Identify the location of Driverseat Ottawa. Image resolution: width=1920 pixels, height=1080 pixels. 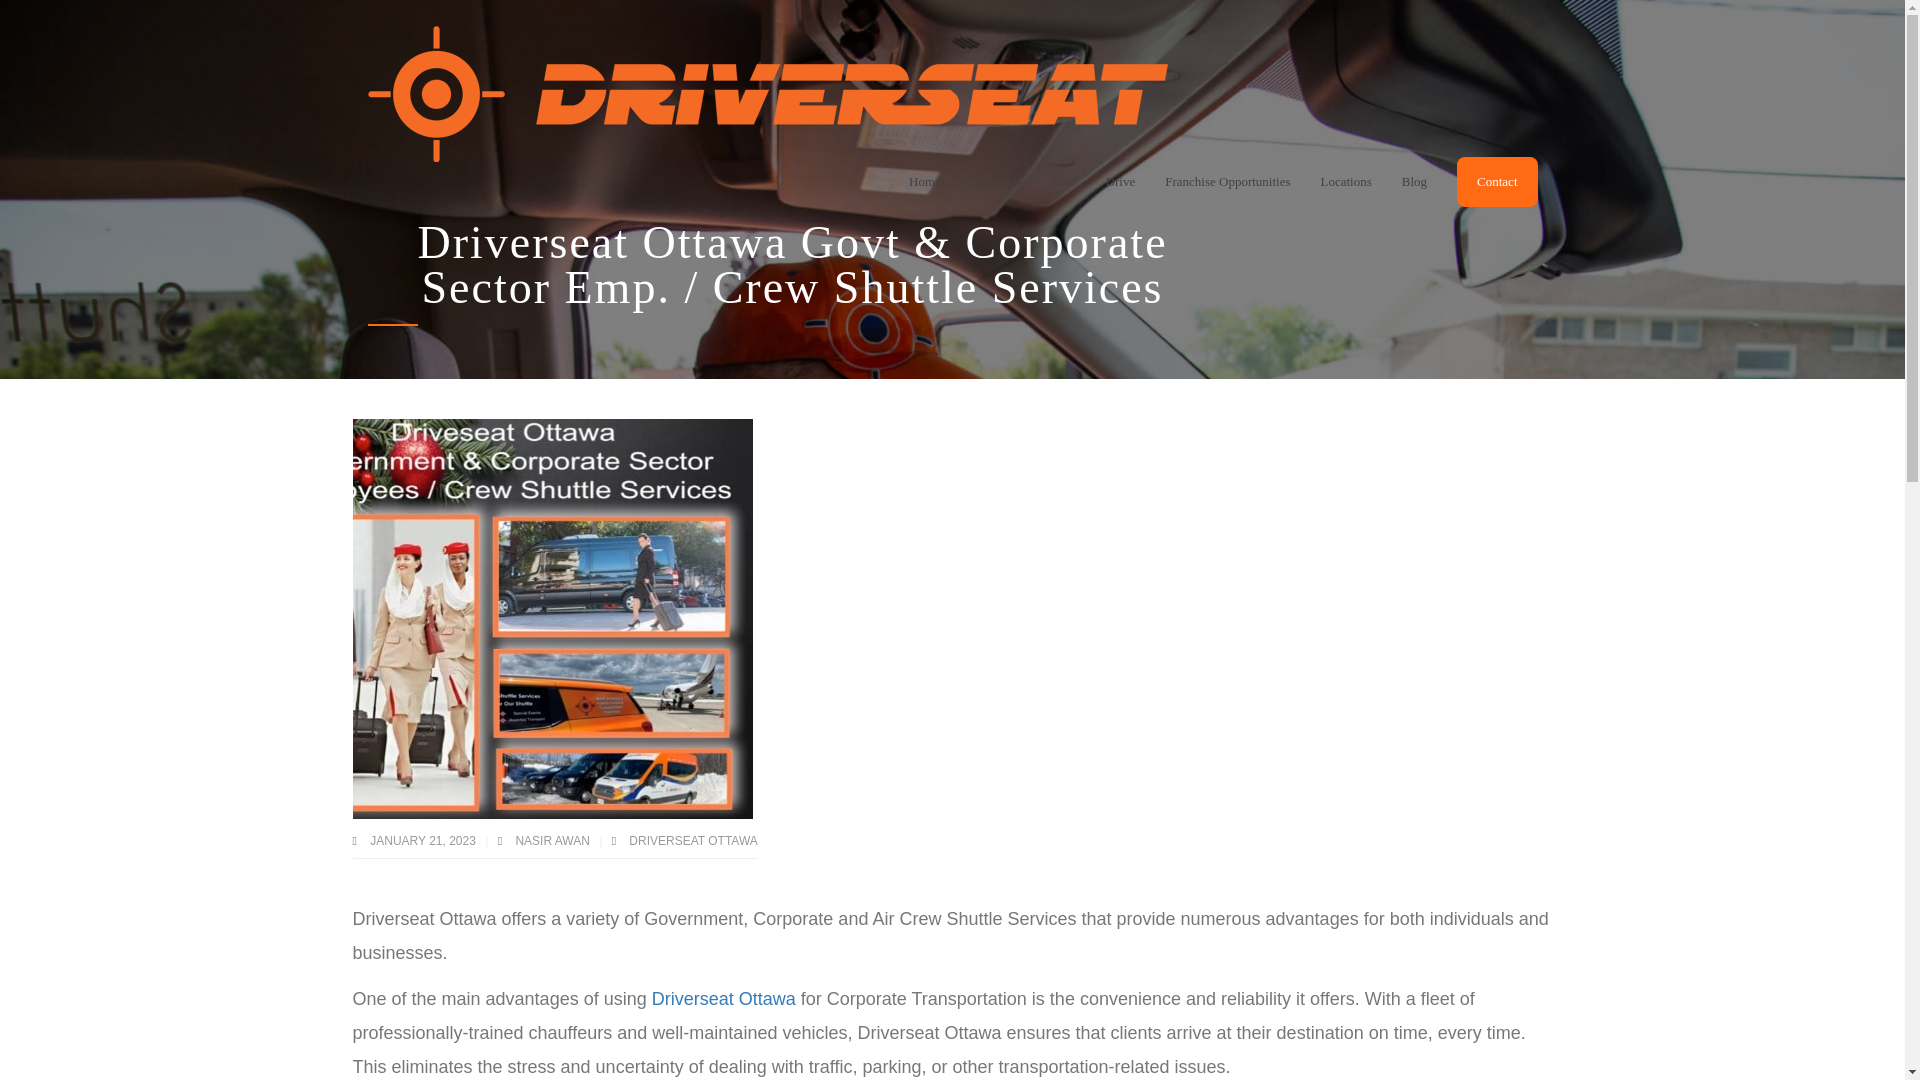
(724, 998).